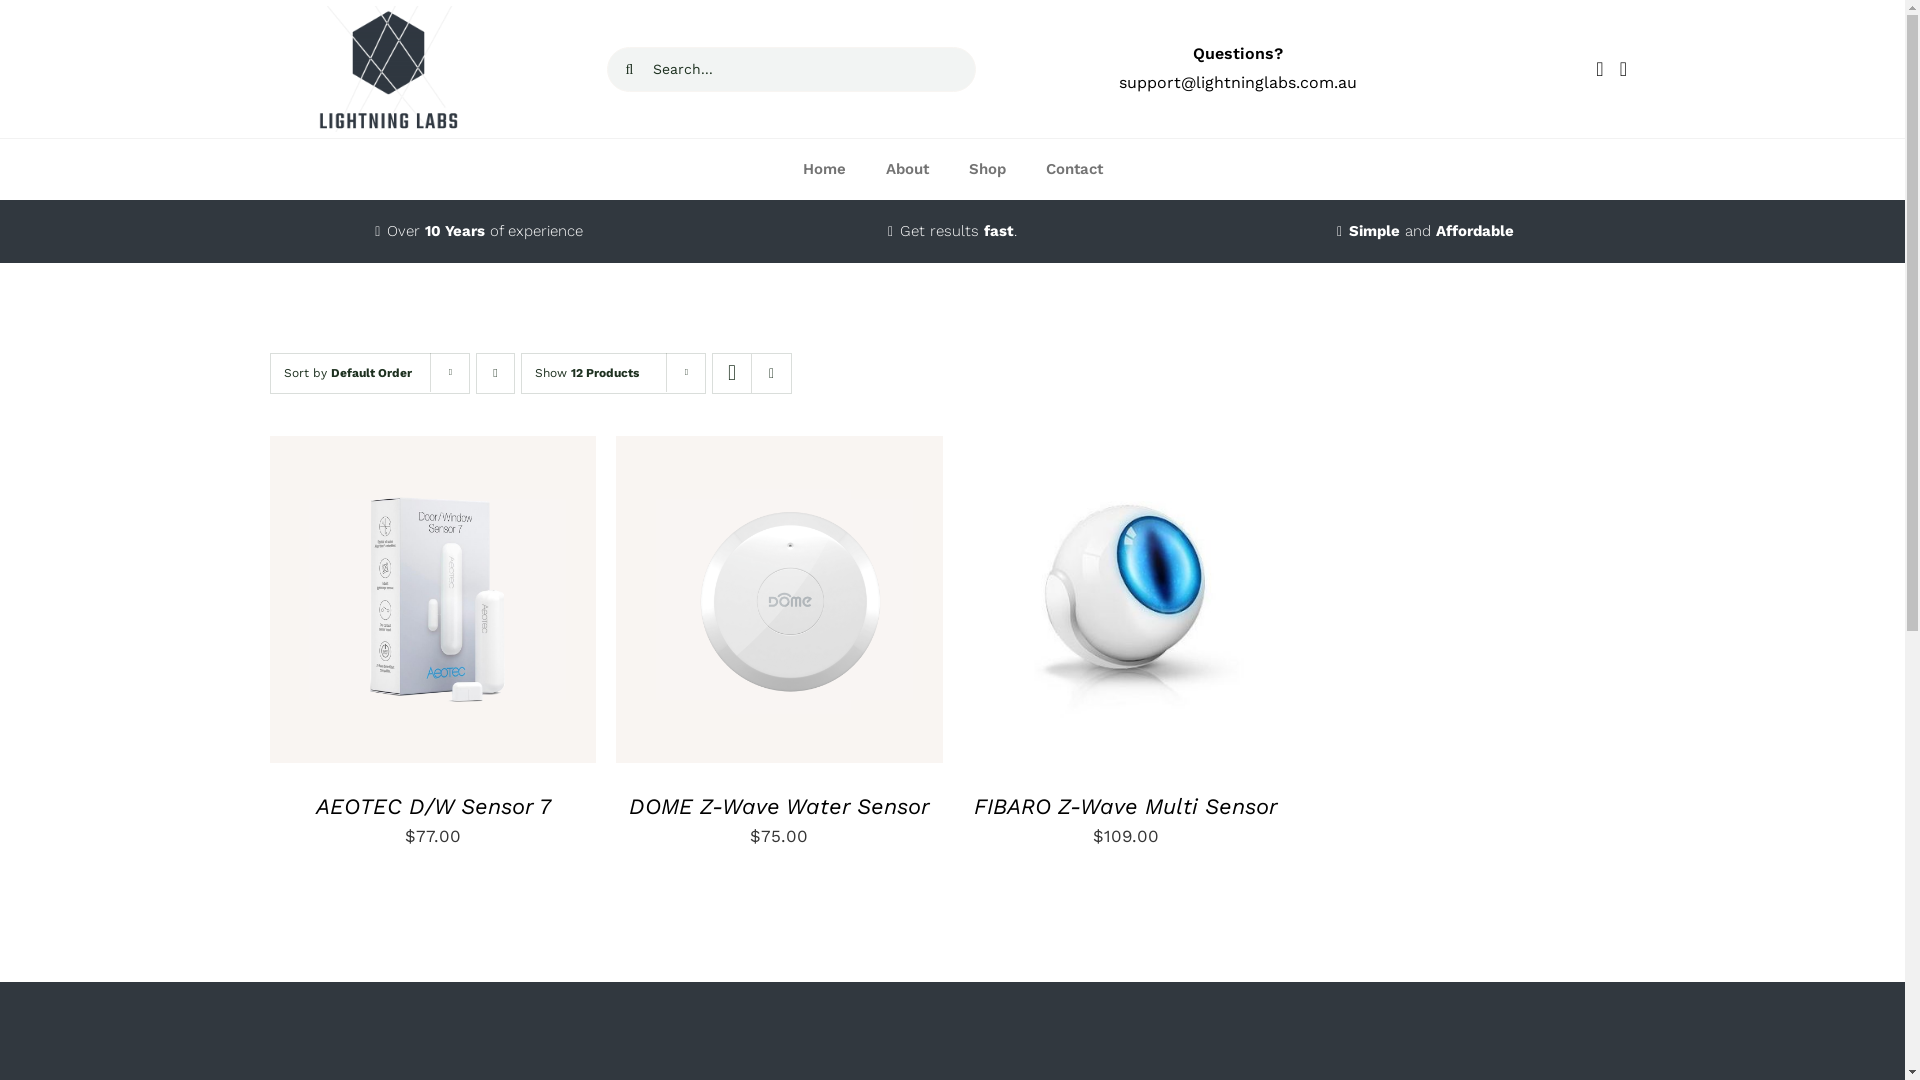  I want to click on Log In, so click(1572, 292).